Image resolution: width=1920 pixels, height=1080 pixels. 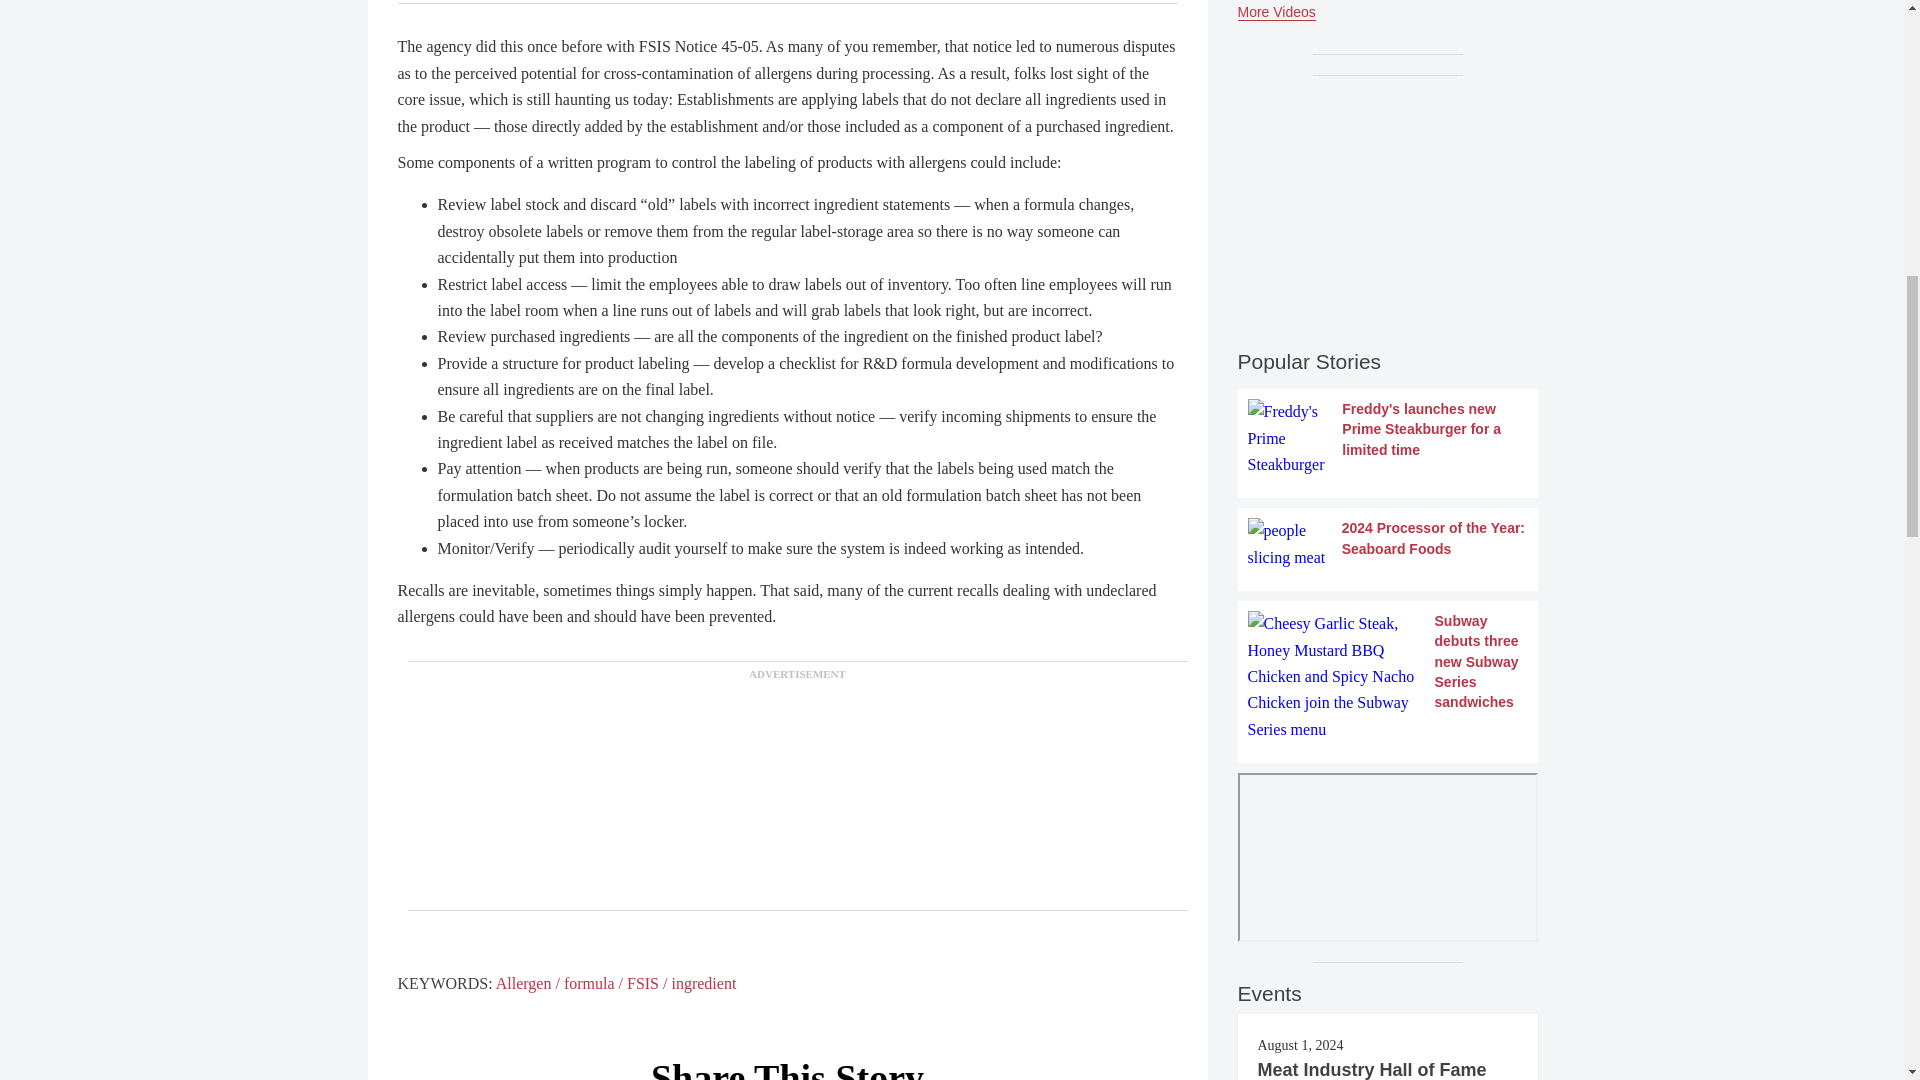 What do you see at coordinates (1372, 1070) in the screenshot?
I see `Meat Industry Hall of Fame` at bounding box center [1372, 1070].